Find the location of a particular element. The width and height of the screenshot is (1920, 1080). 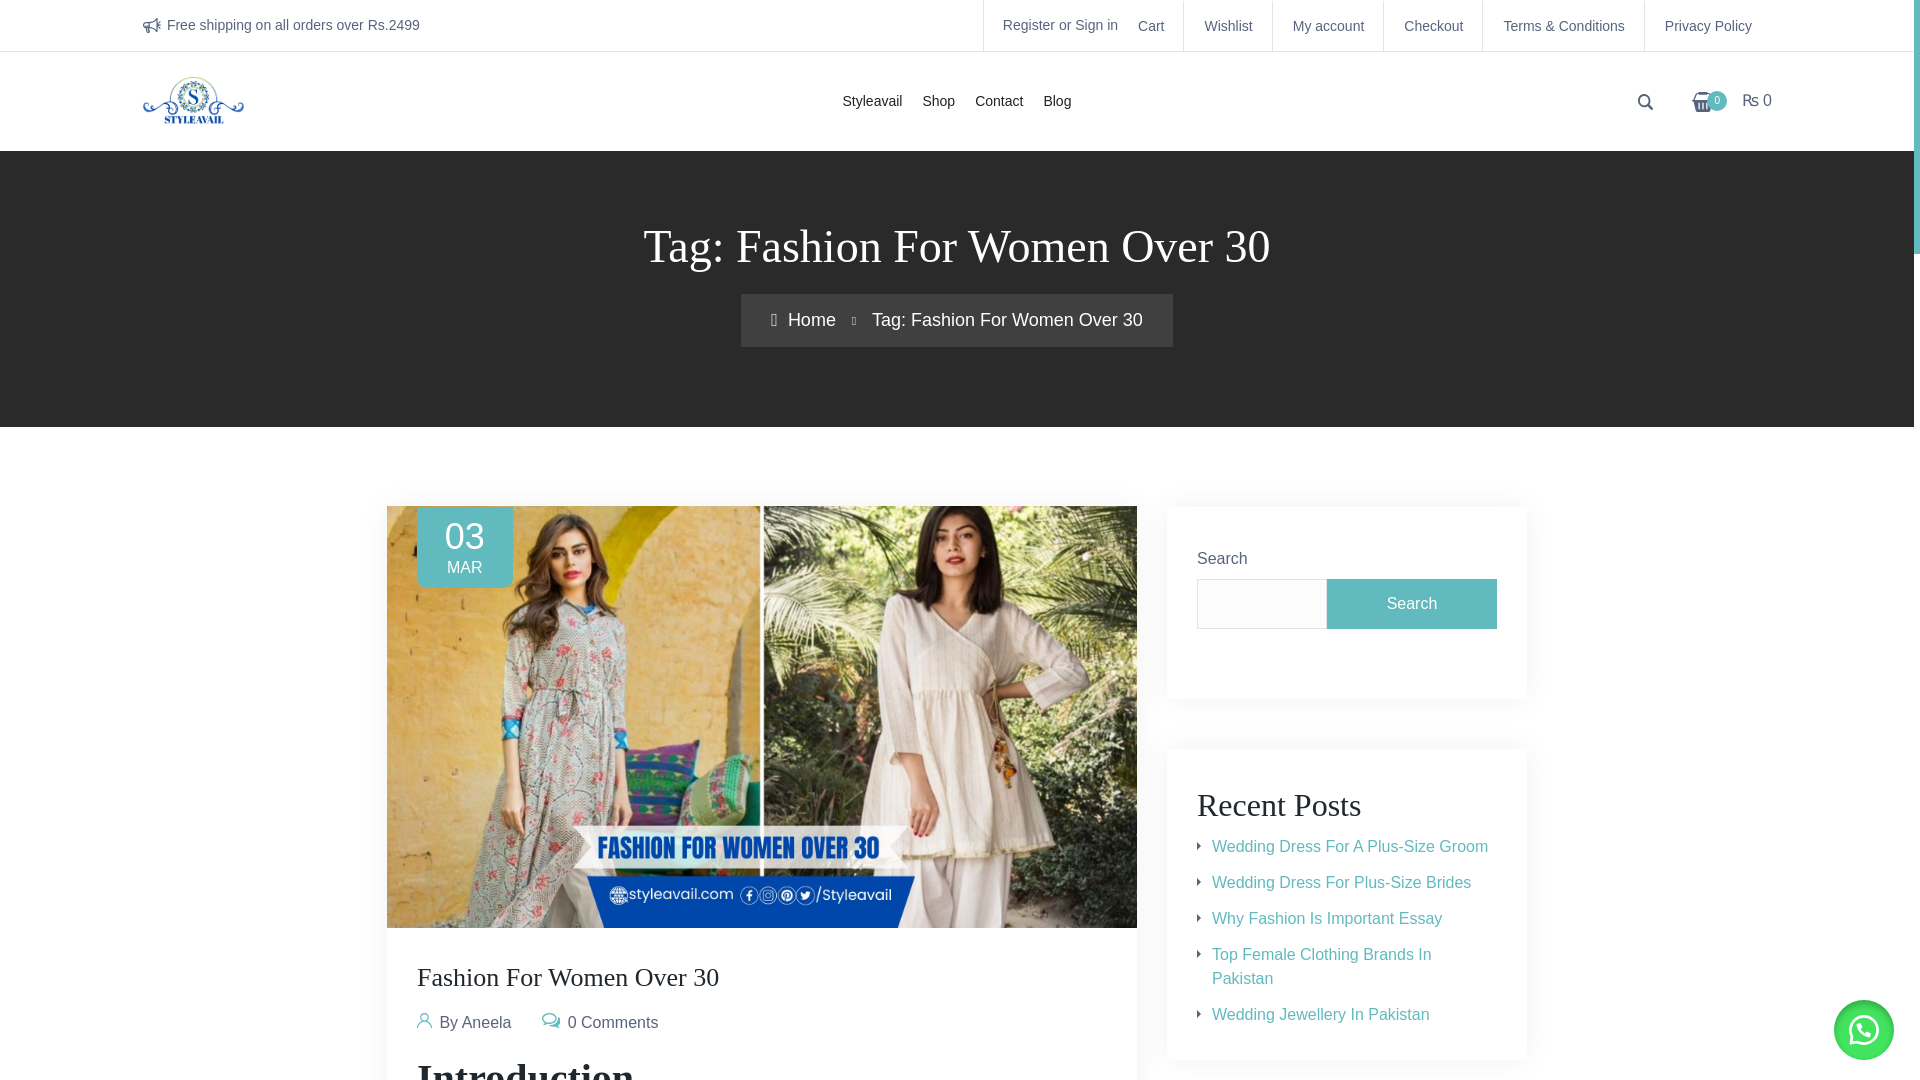

Styleavail is located at coordinates (873, 100).